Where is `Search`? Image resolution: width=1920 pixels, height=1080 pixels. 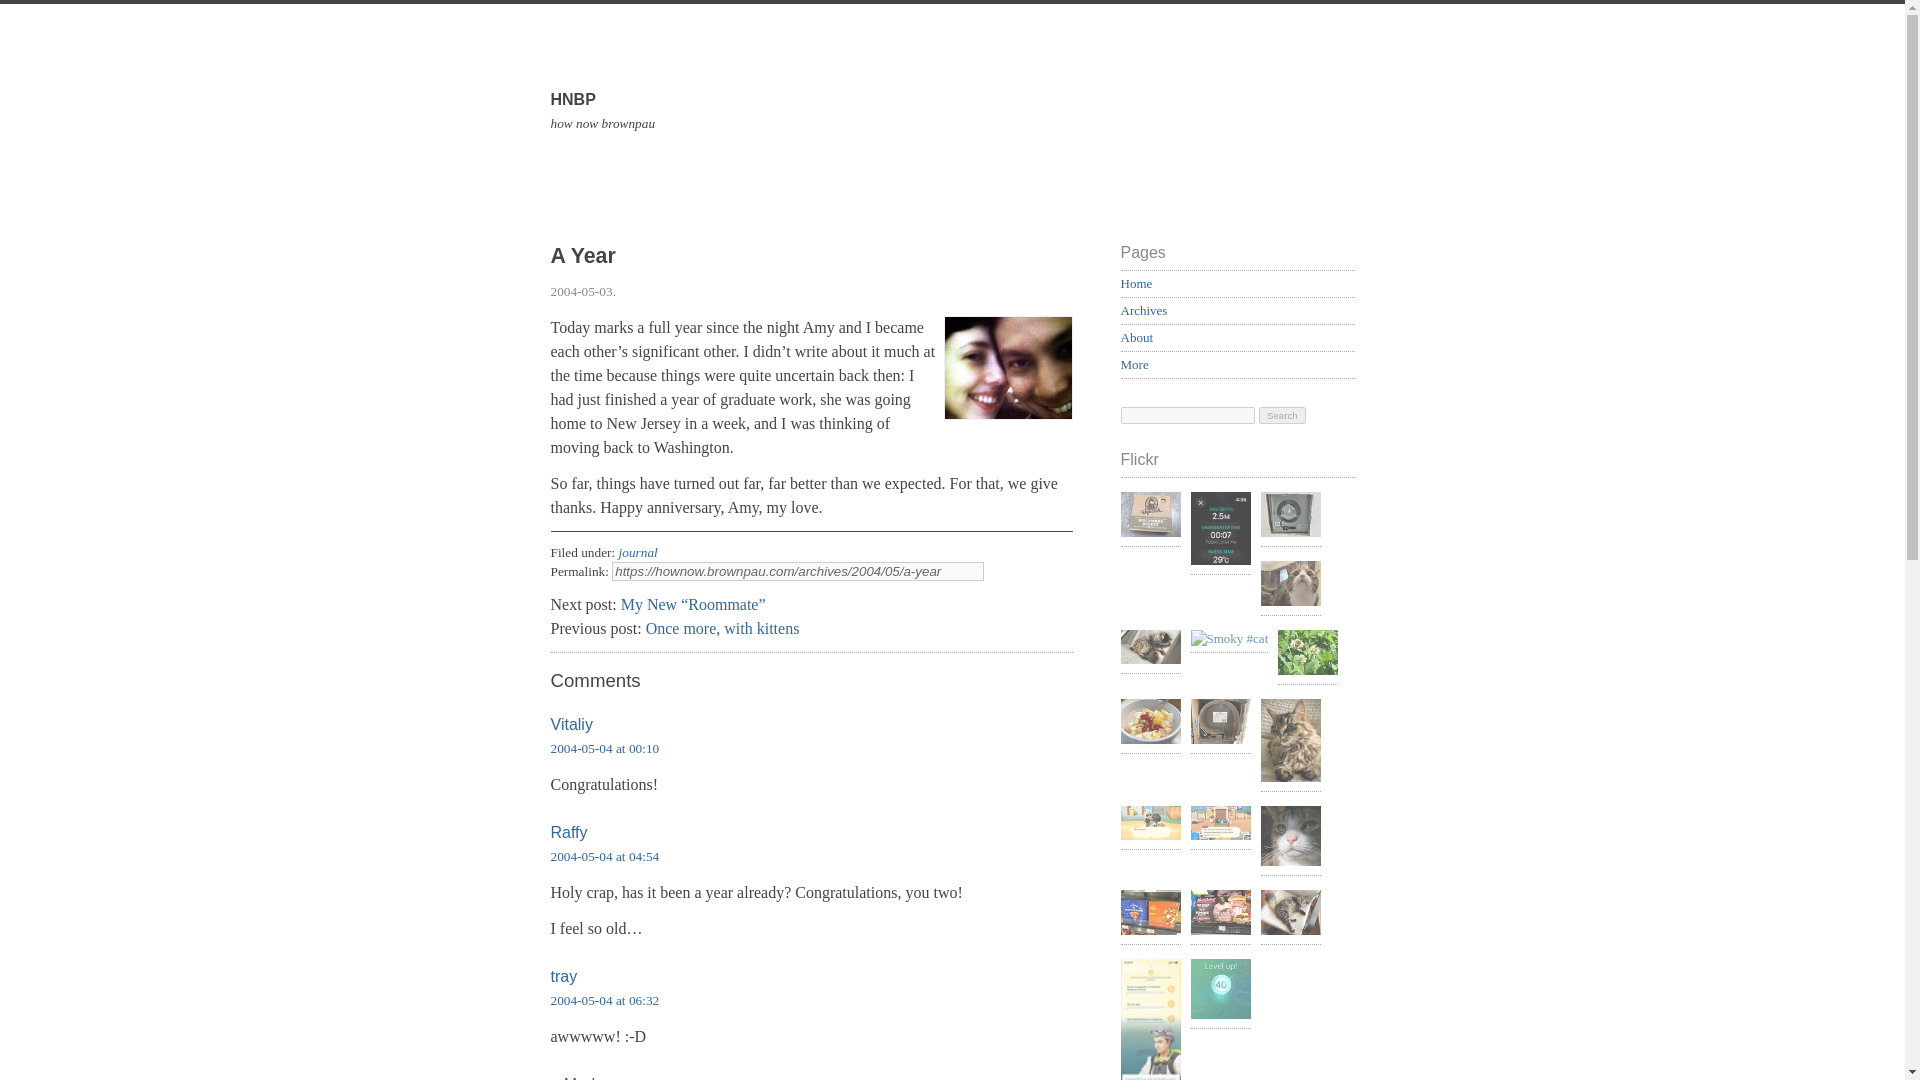
Search is located at coordinates (1282, 416).